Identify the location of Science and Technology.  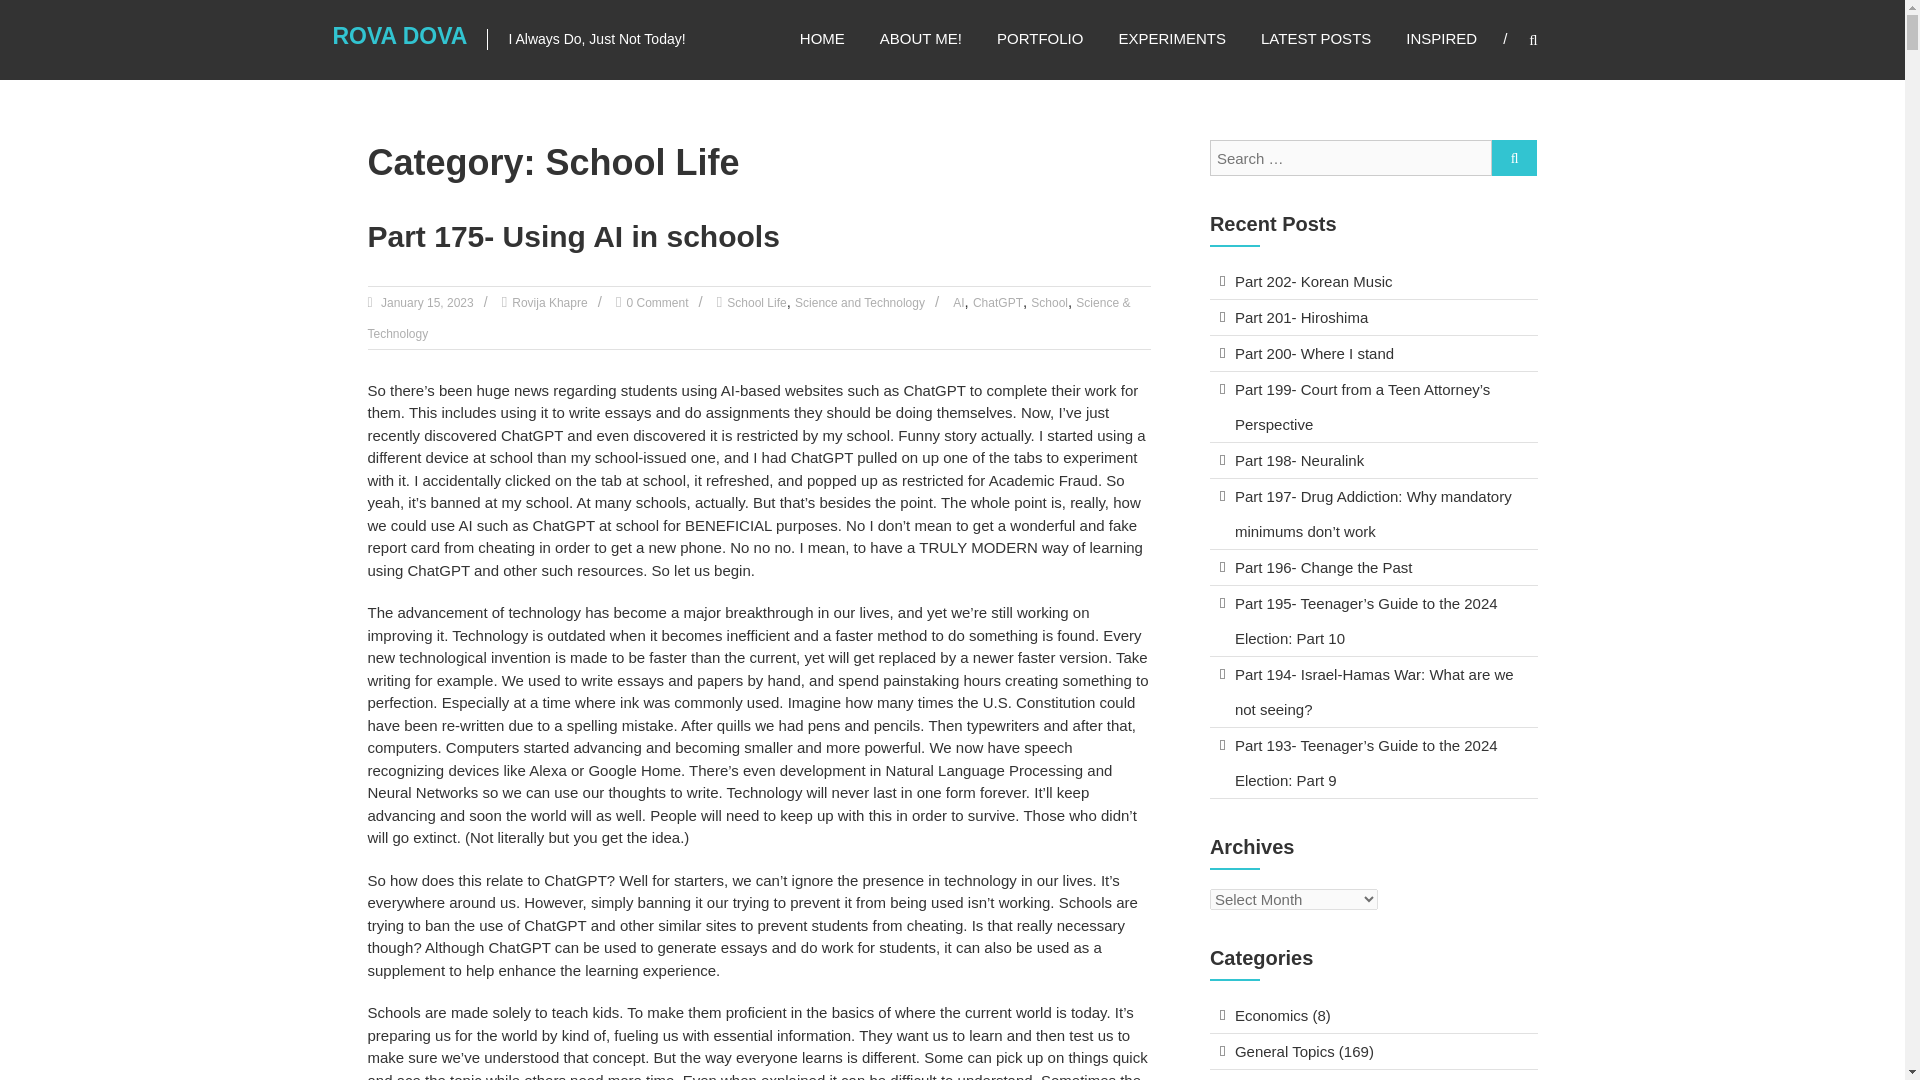
(860, 302).